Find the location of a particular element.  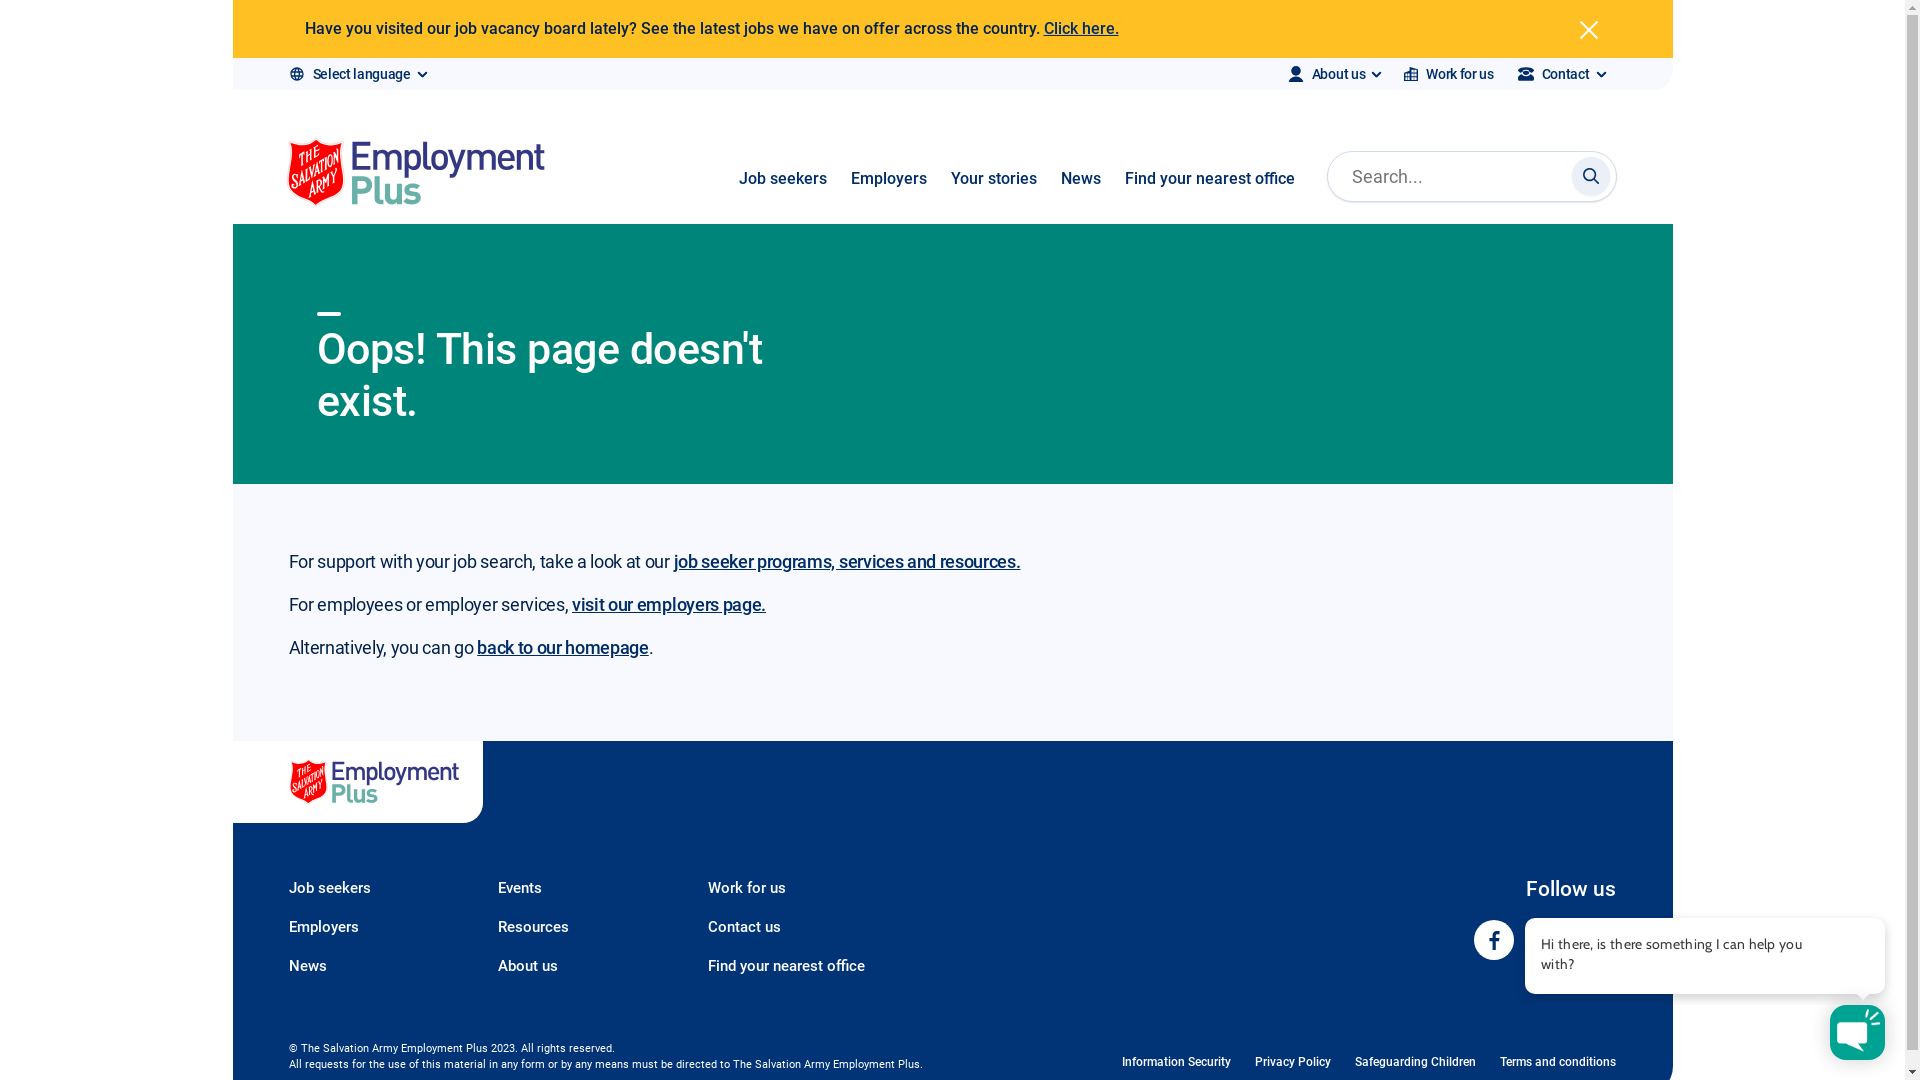

back to our homepage is located at coordinates (563, 648).